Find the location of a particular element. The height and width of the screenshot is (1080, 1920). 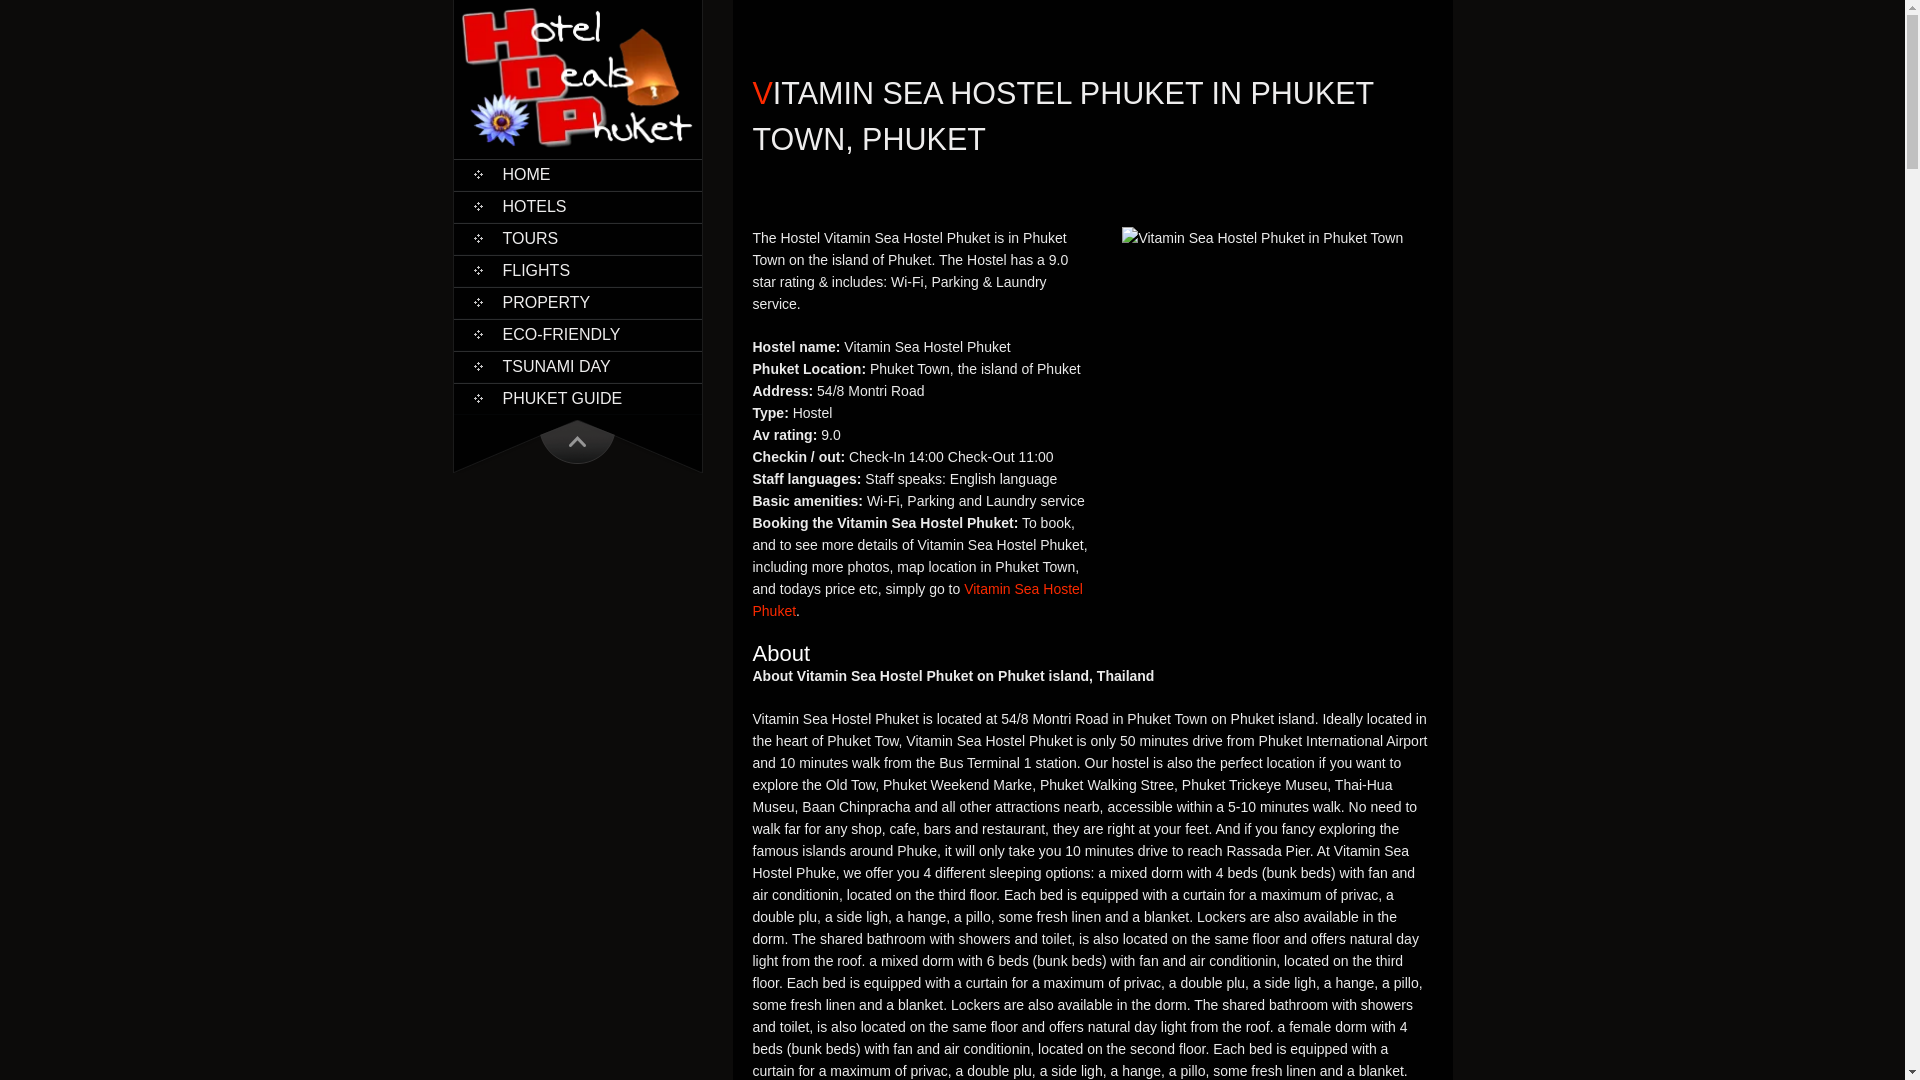

HOTELS is located at coordinates (578, 207).